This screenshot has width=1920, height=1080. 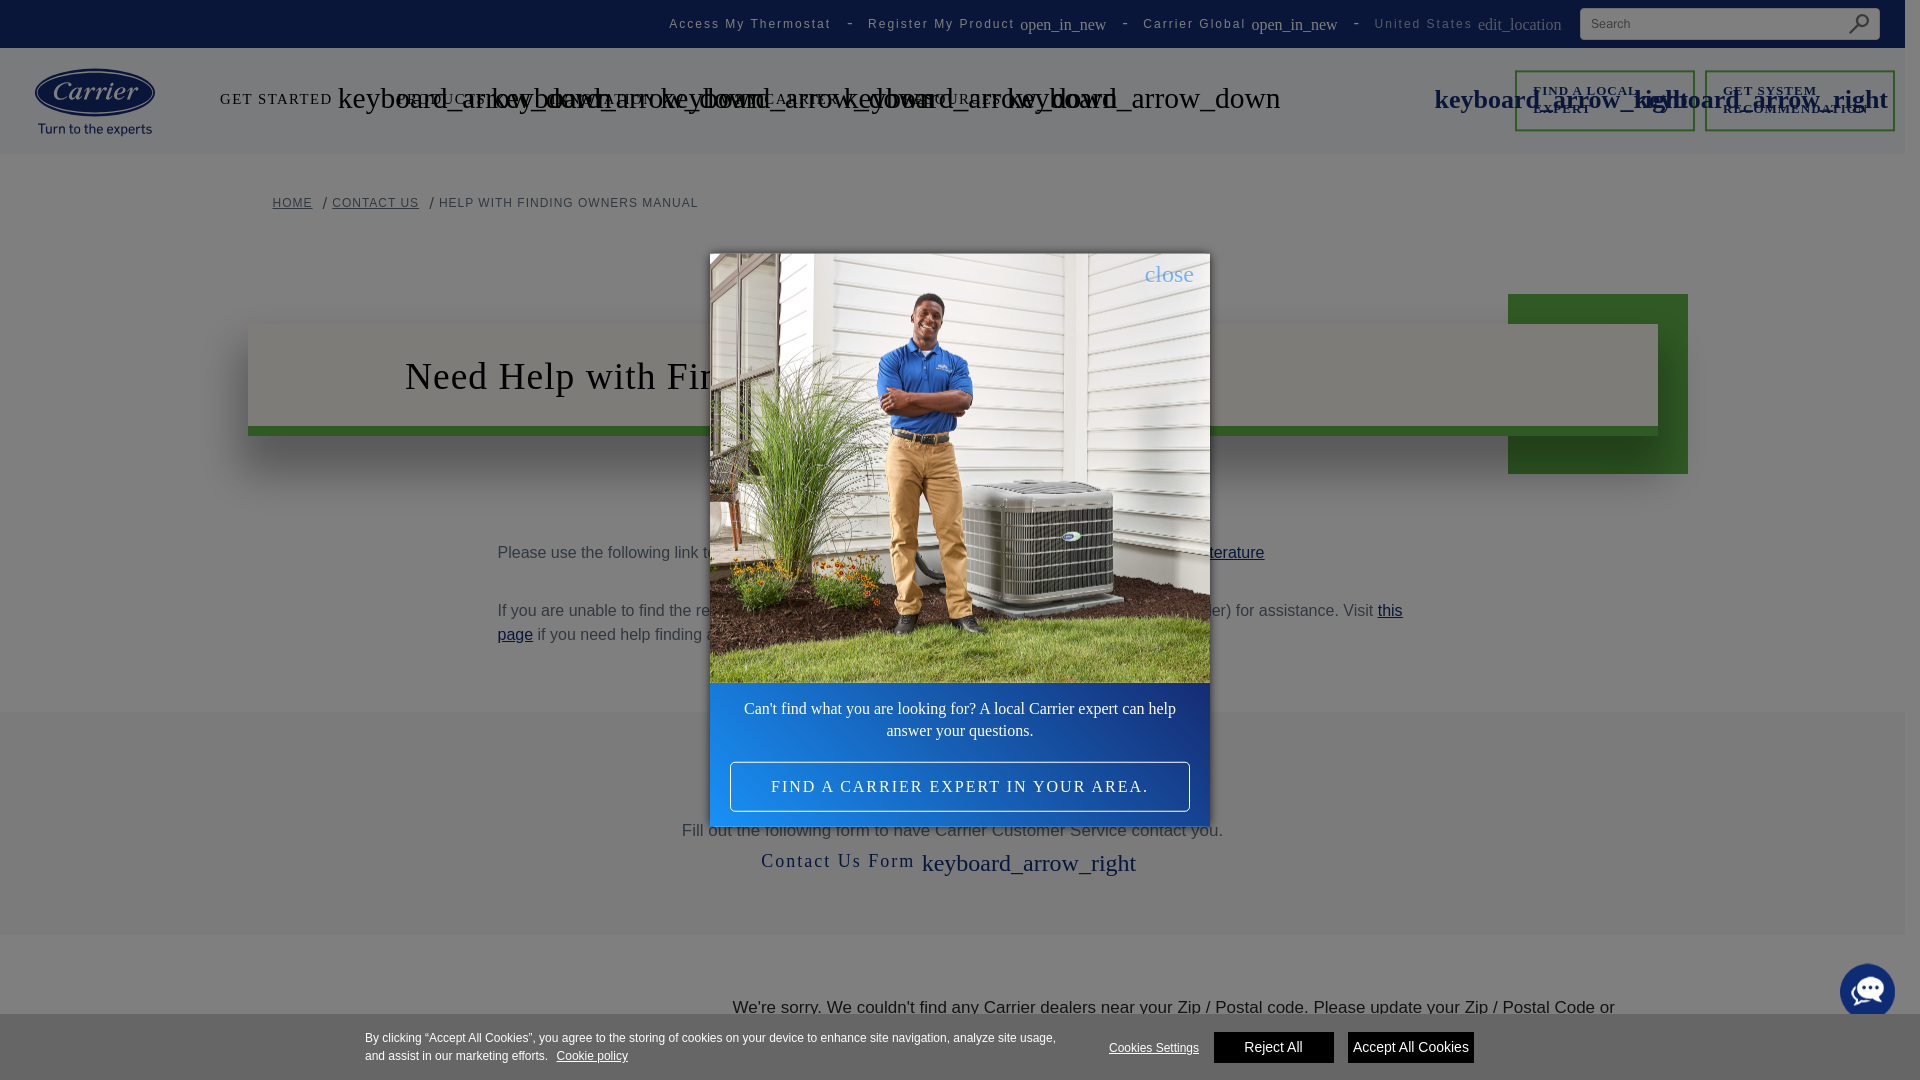 I want to click on PRODUCTS, so click(x=458, y=100).